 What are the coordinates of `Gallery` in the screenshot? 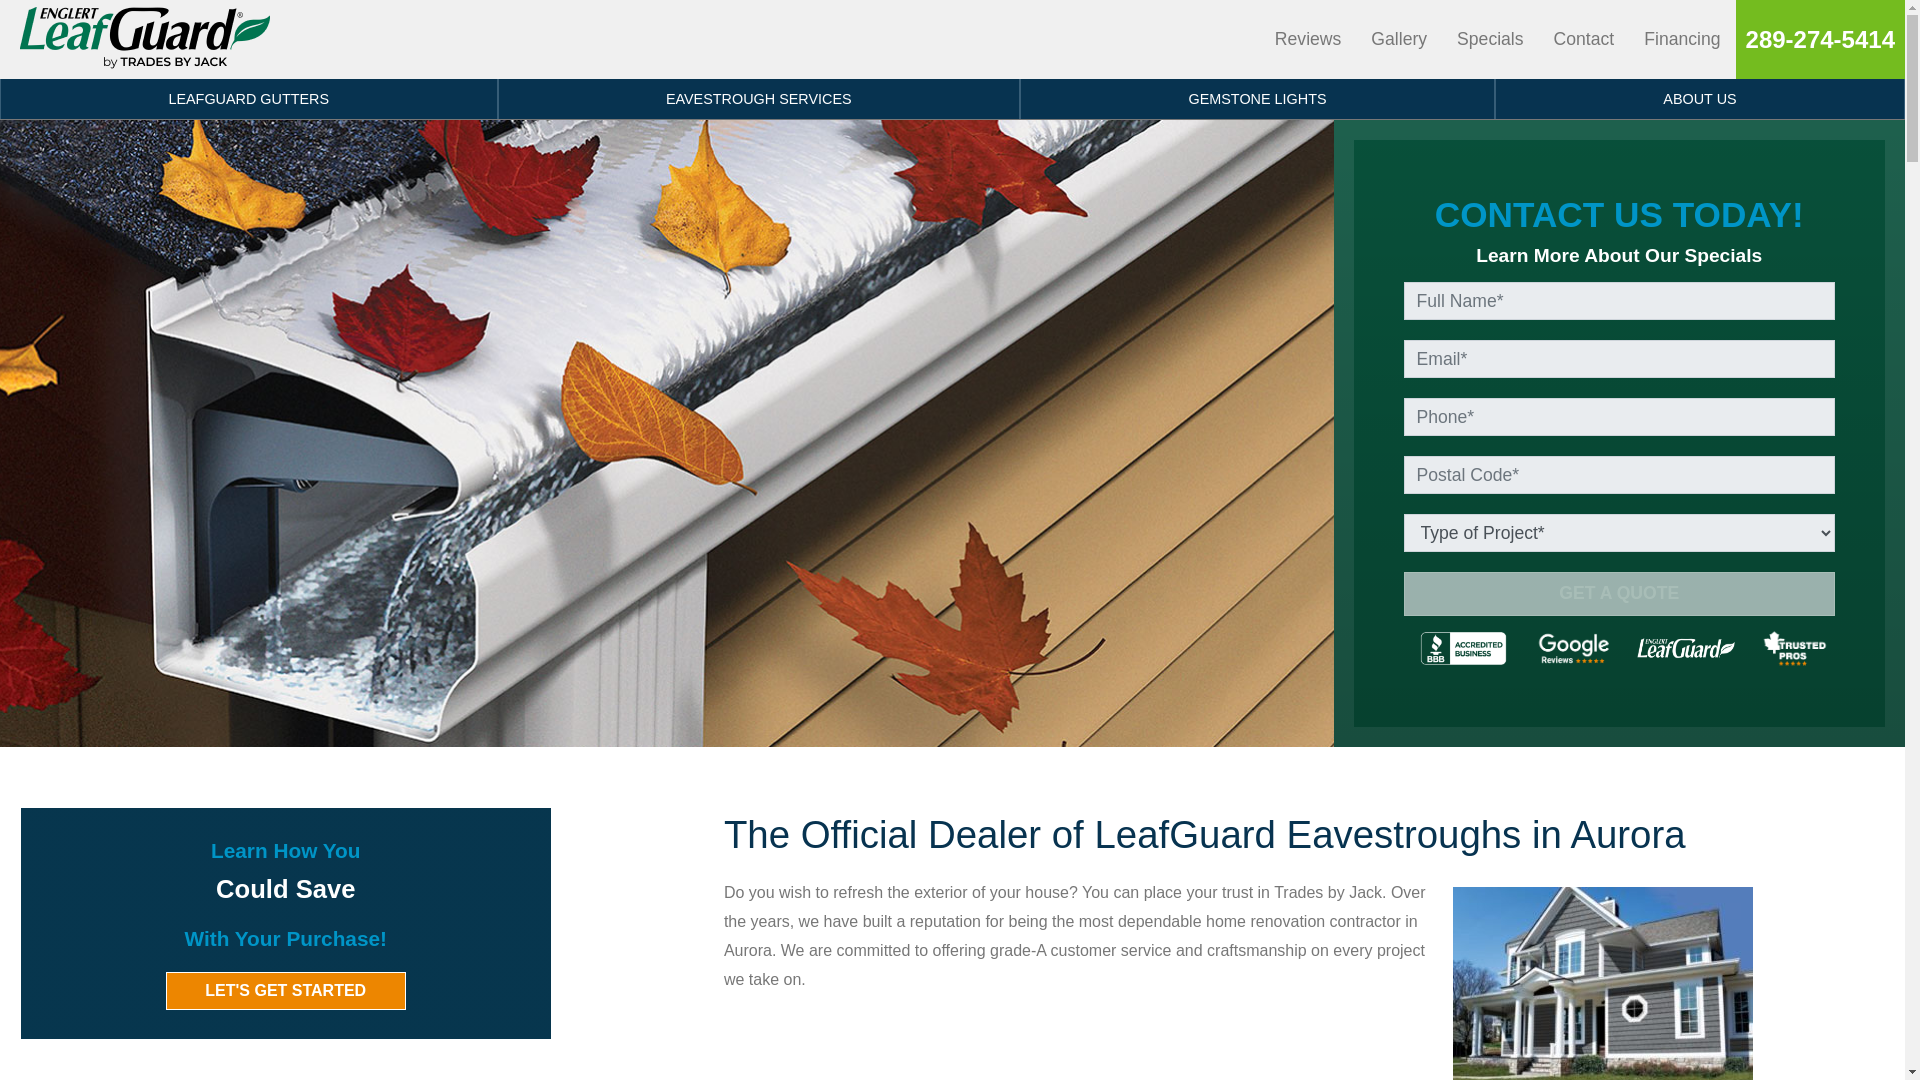 It's located at (1398, 40).